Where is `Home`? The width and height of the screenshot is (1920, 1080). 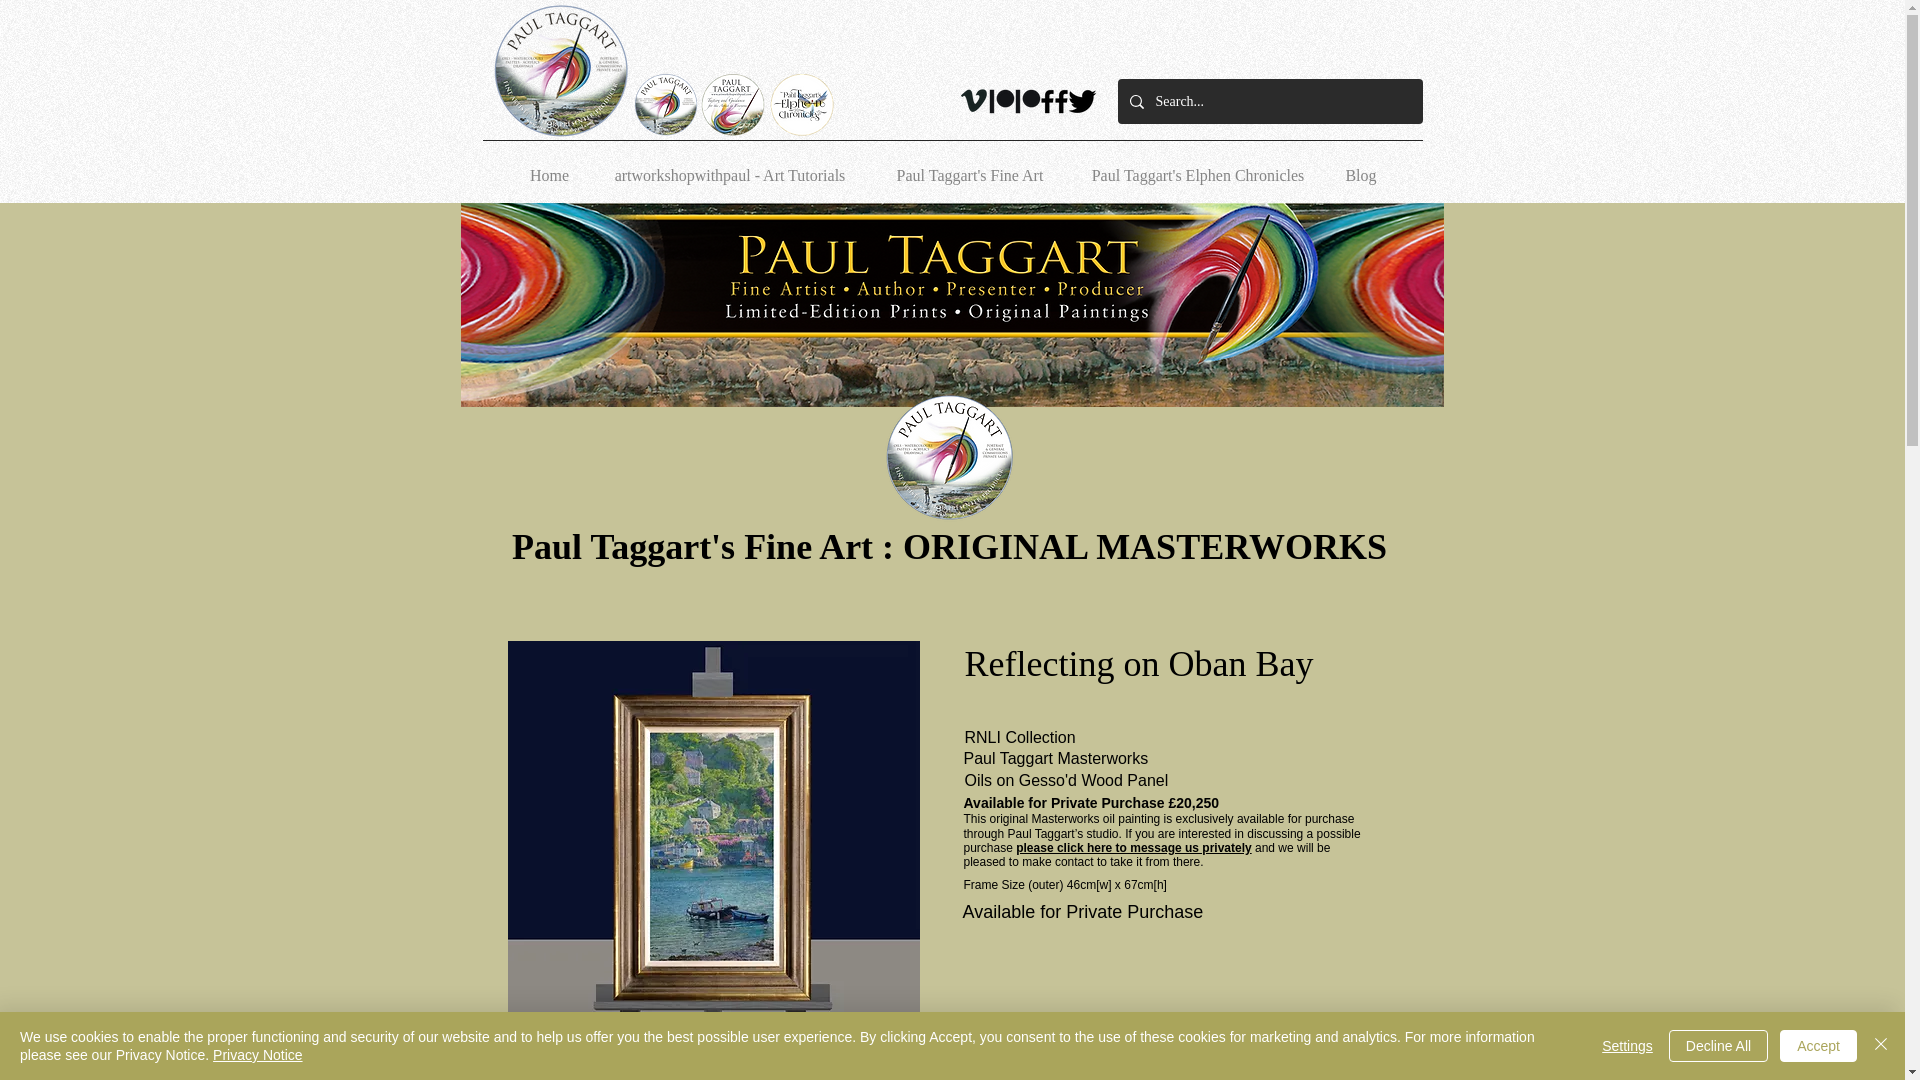 Home is located at coordinates (550, 167).